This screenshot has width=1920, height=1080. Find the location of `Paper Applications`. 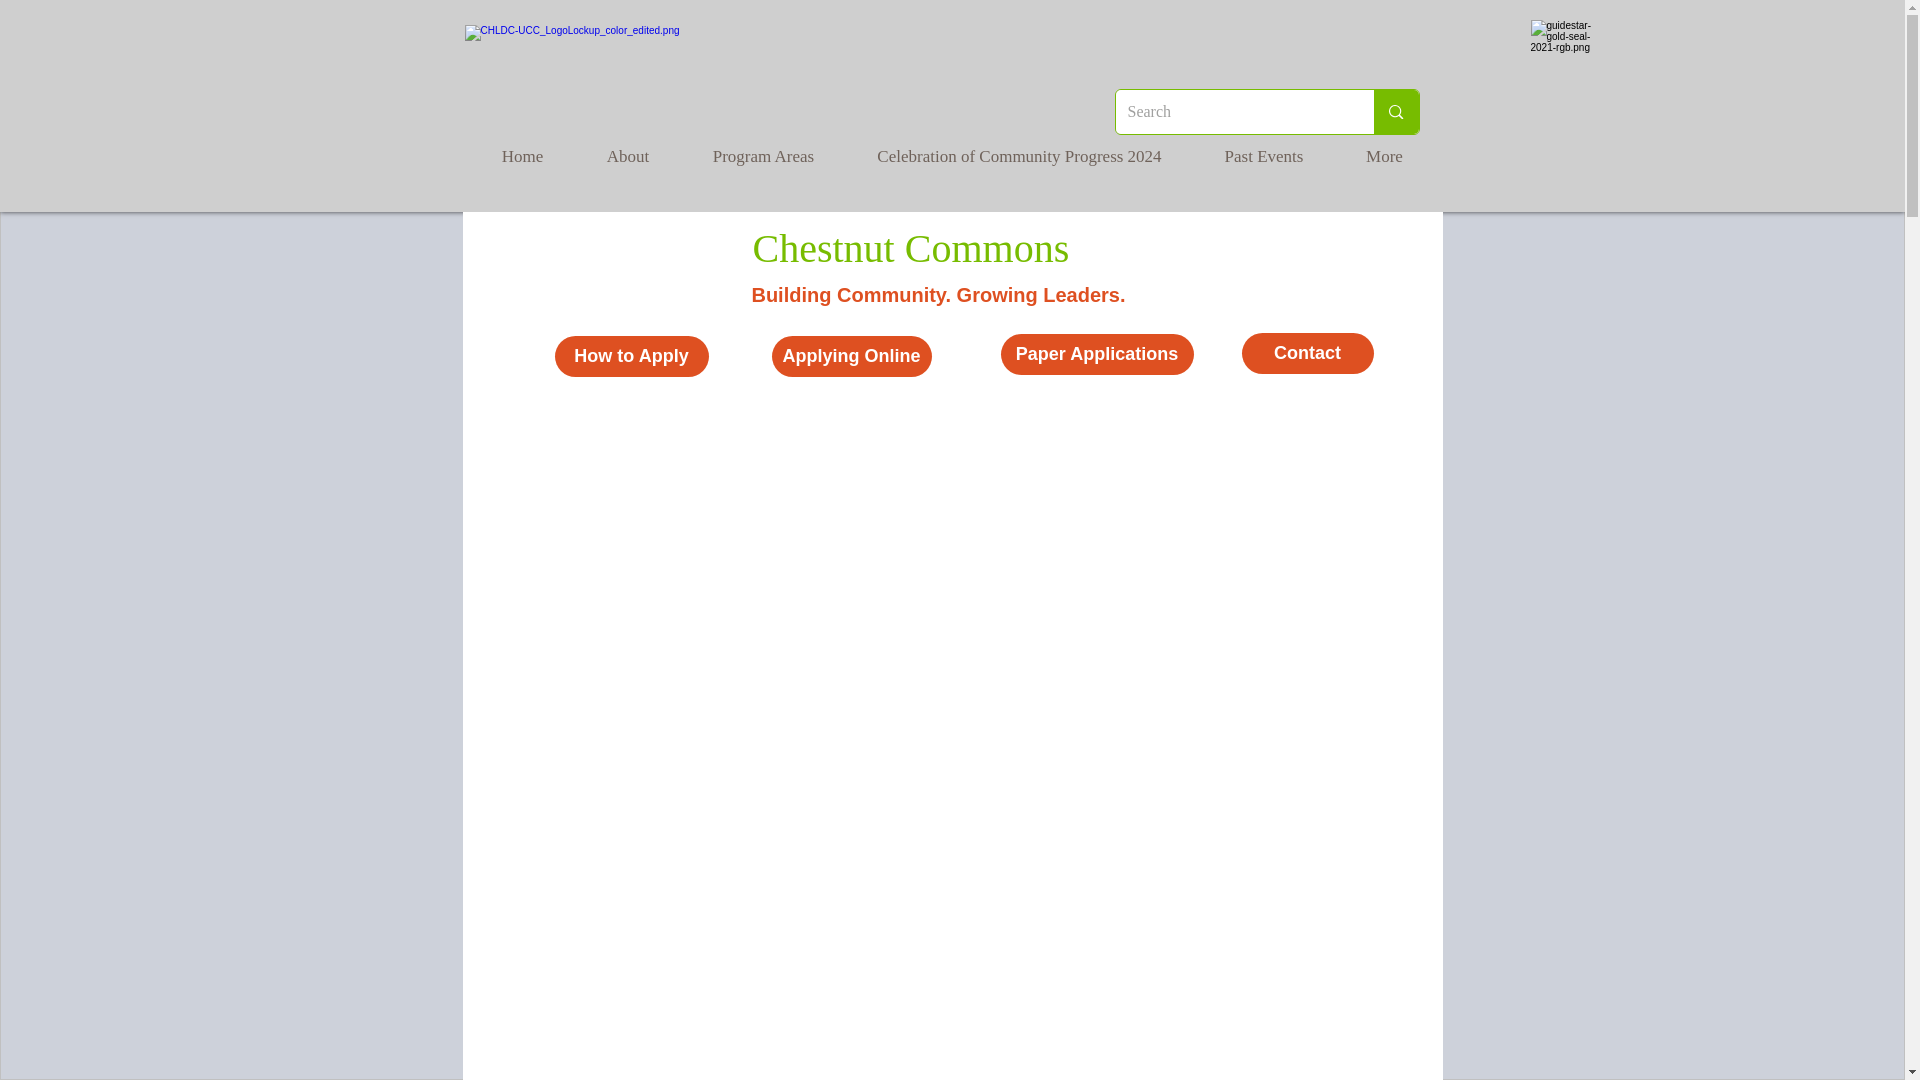

Paper Applications is located at coordinates (1096, 354).